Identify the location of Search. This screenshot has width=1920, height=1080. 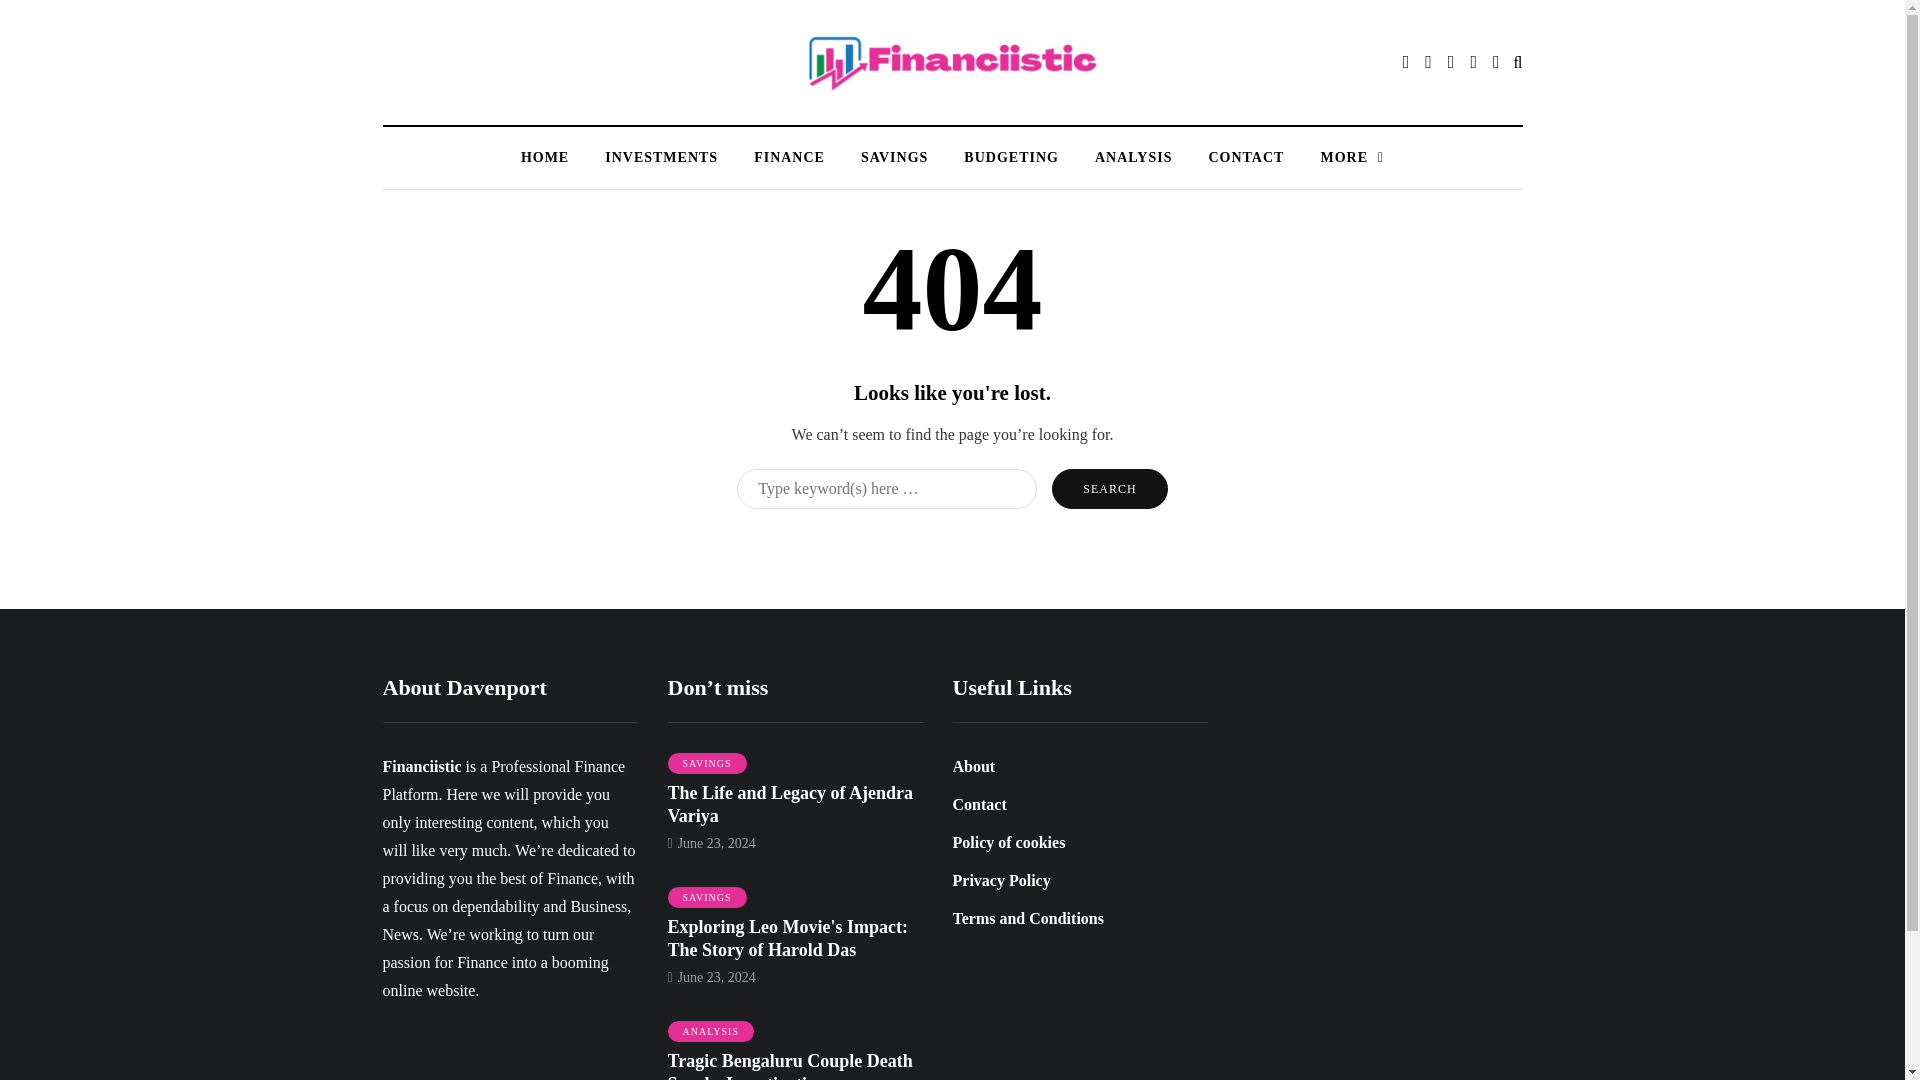
(1110, 488).